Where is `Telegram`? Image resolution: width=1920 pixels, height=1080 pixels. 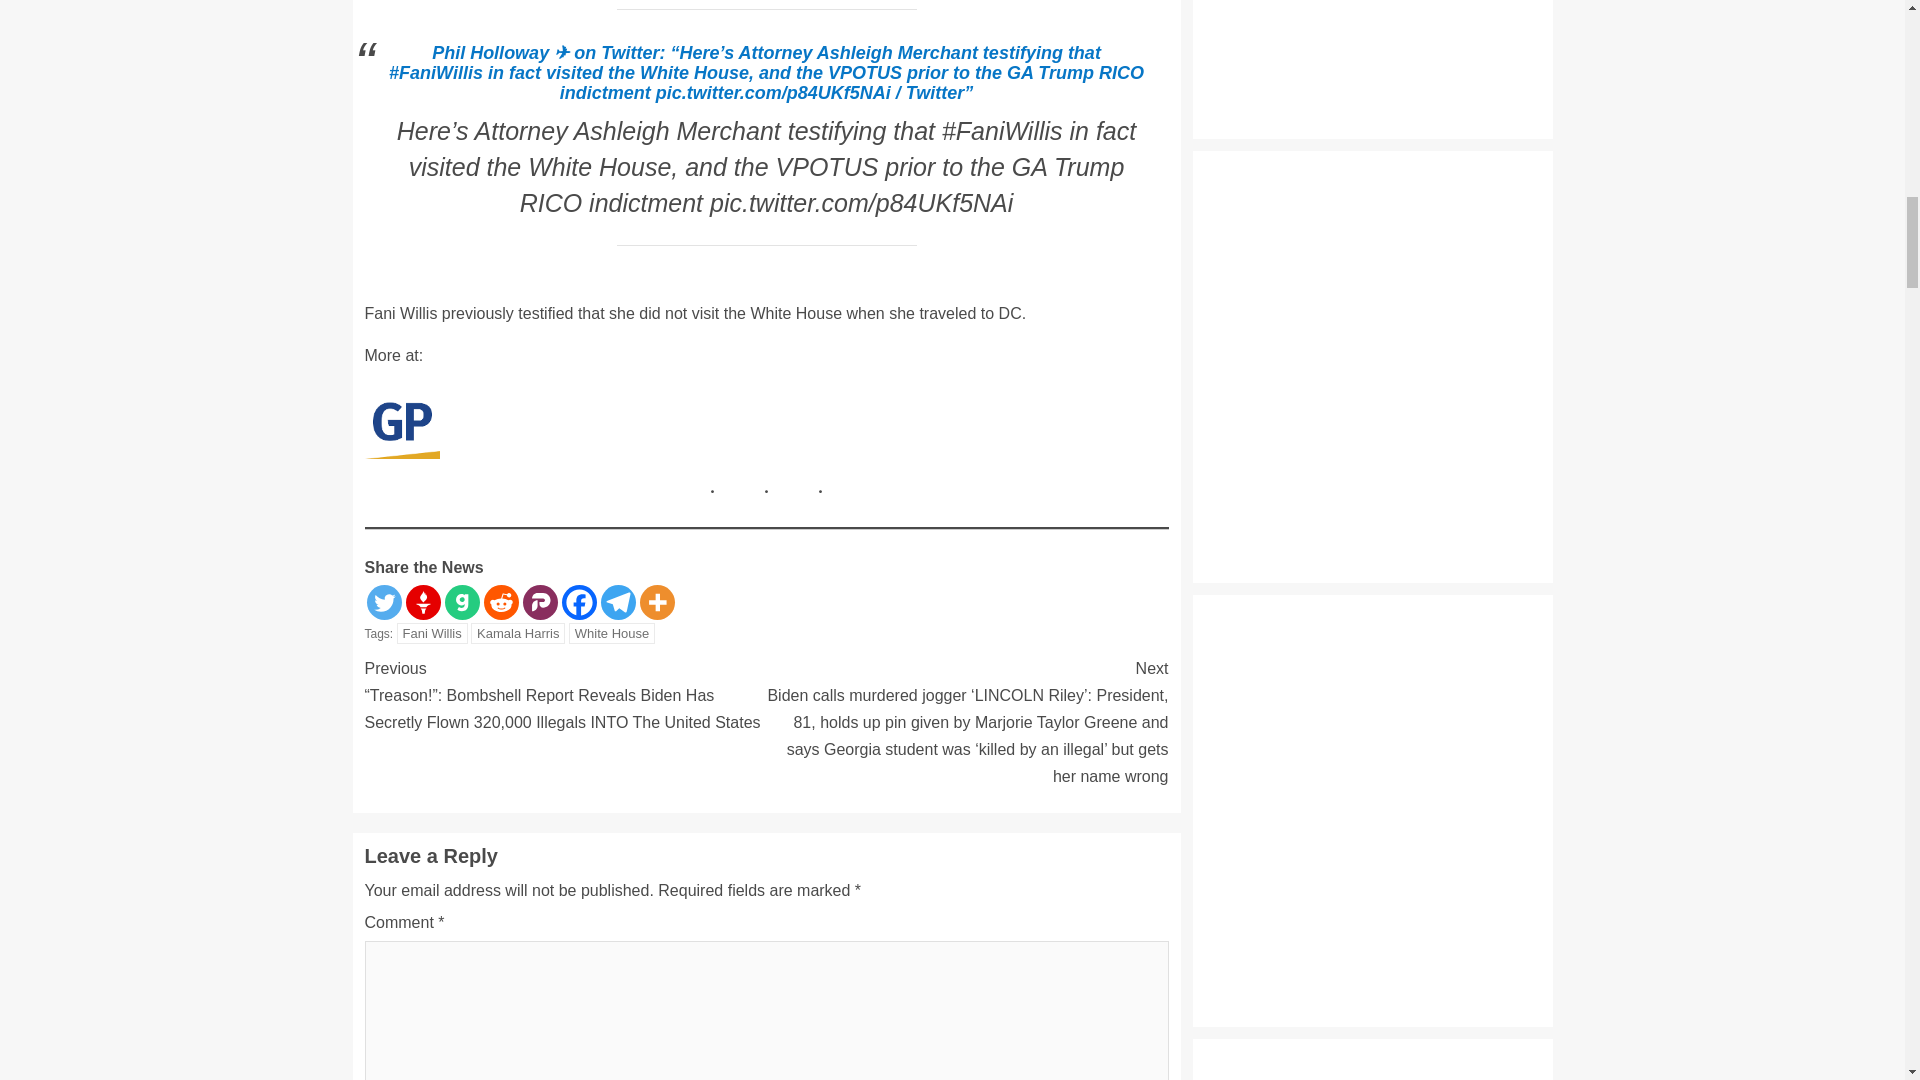
Telegram is located at coordinates (617, 602).